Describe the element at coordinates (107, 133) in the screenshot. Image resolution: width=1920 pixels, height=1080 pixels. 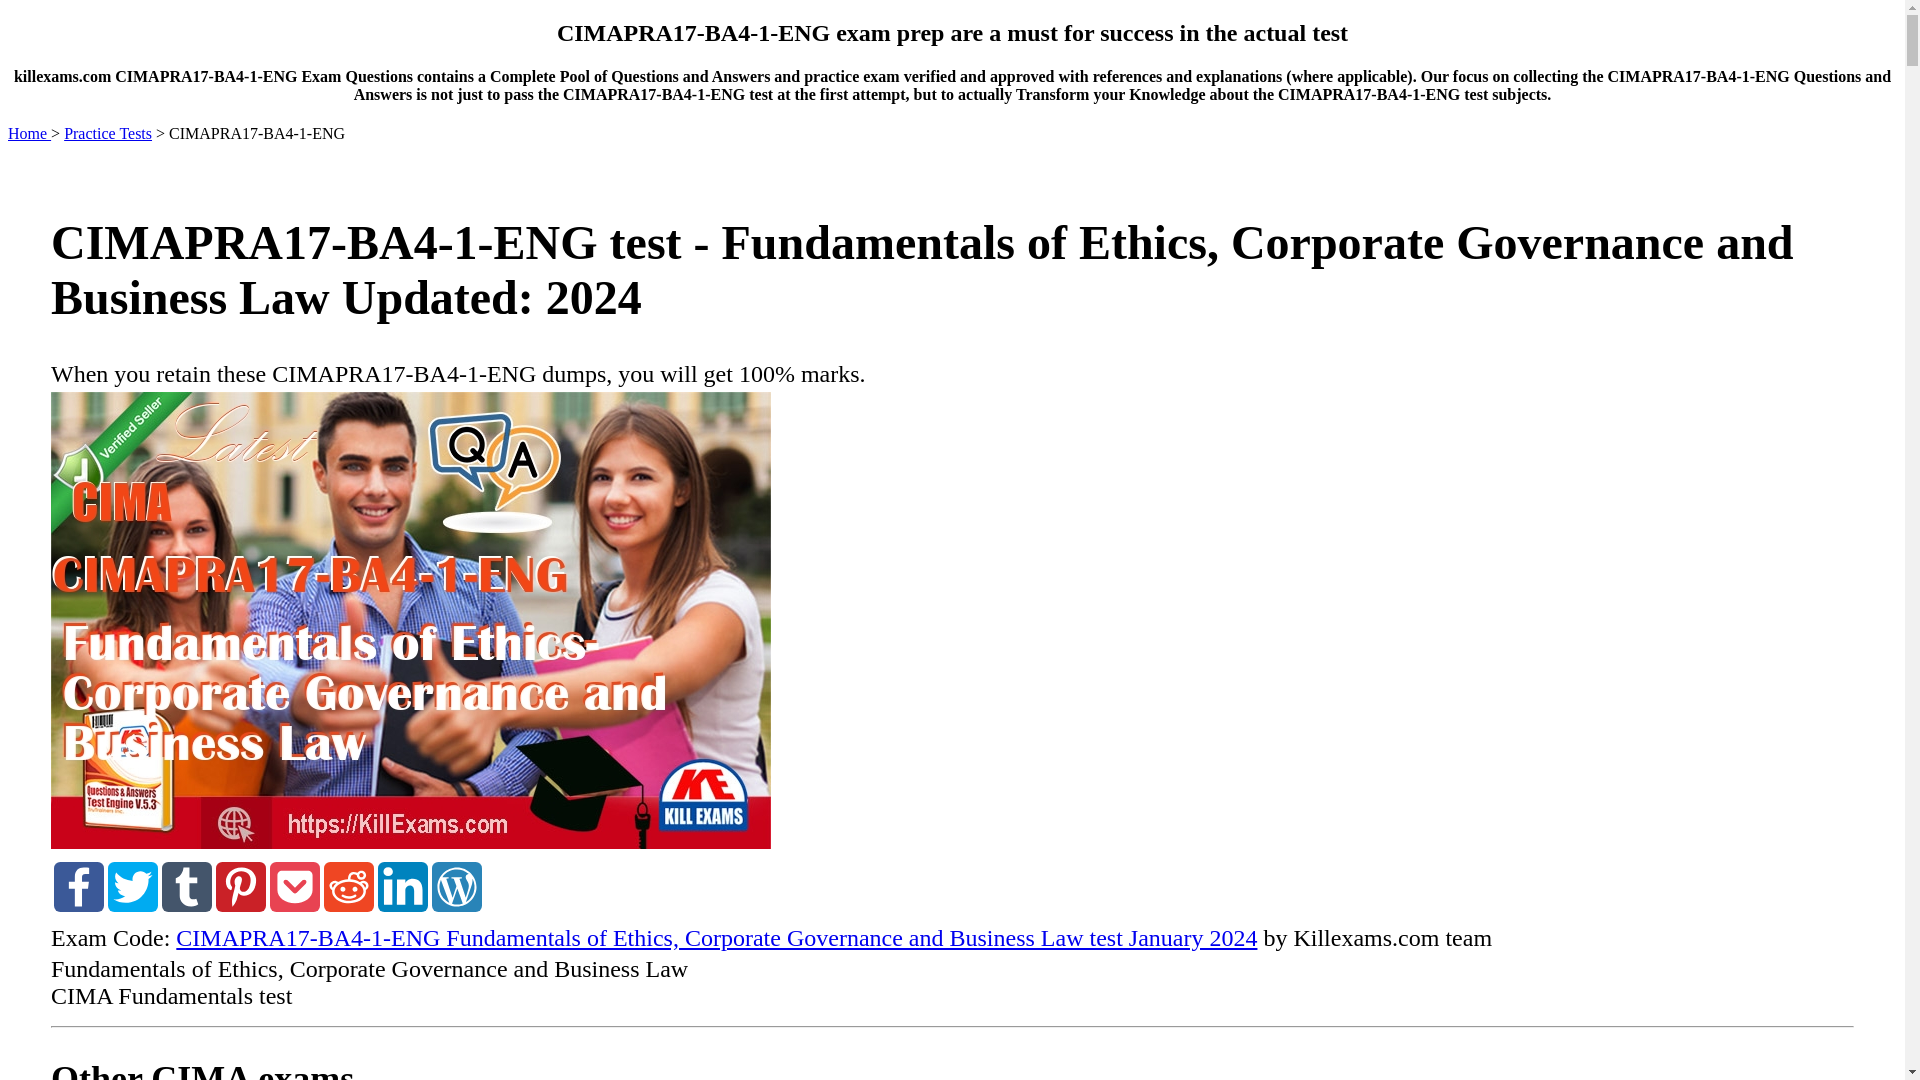
I see `Practice Tests` at that location.